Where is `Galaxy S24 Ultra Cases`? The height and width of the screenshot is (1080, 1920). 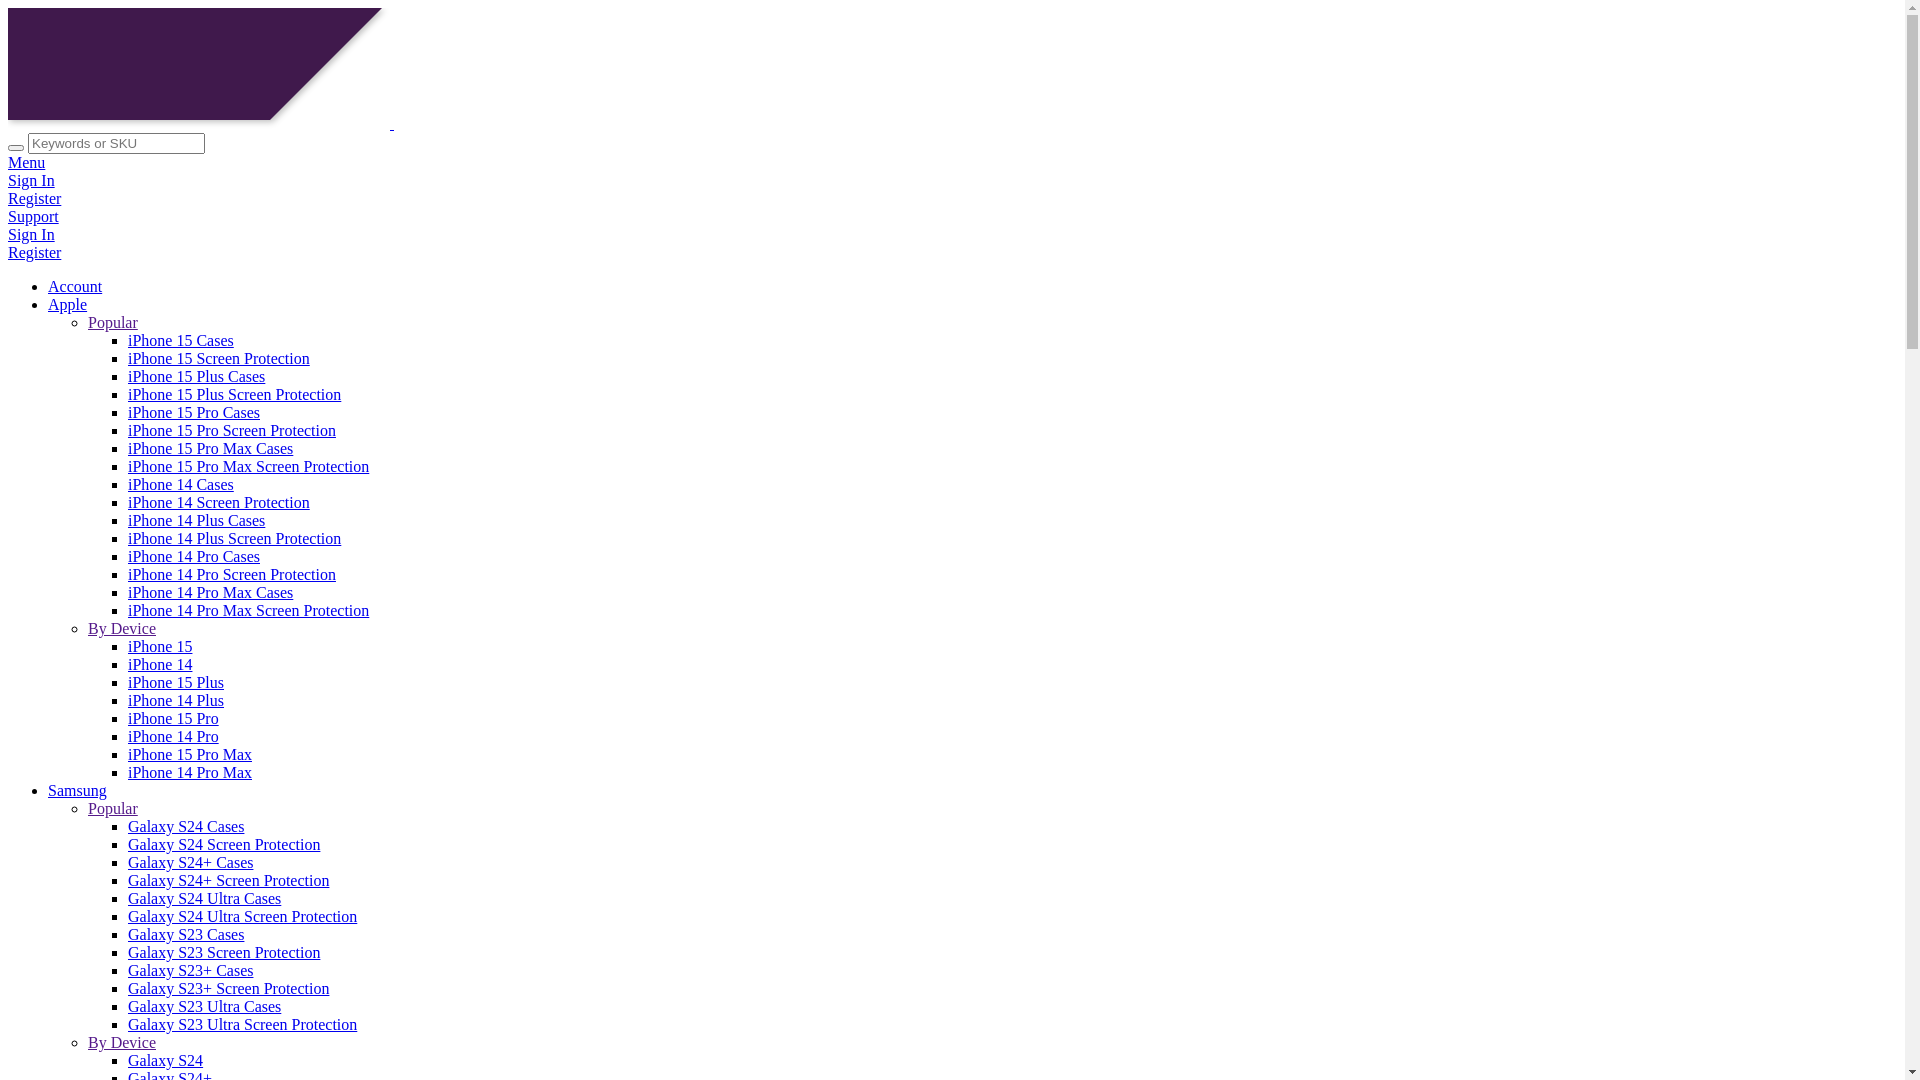
Galaxy S24 Ultra Cases is located at coordinates (204, 898).